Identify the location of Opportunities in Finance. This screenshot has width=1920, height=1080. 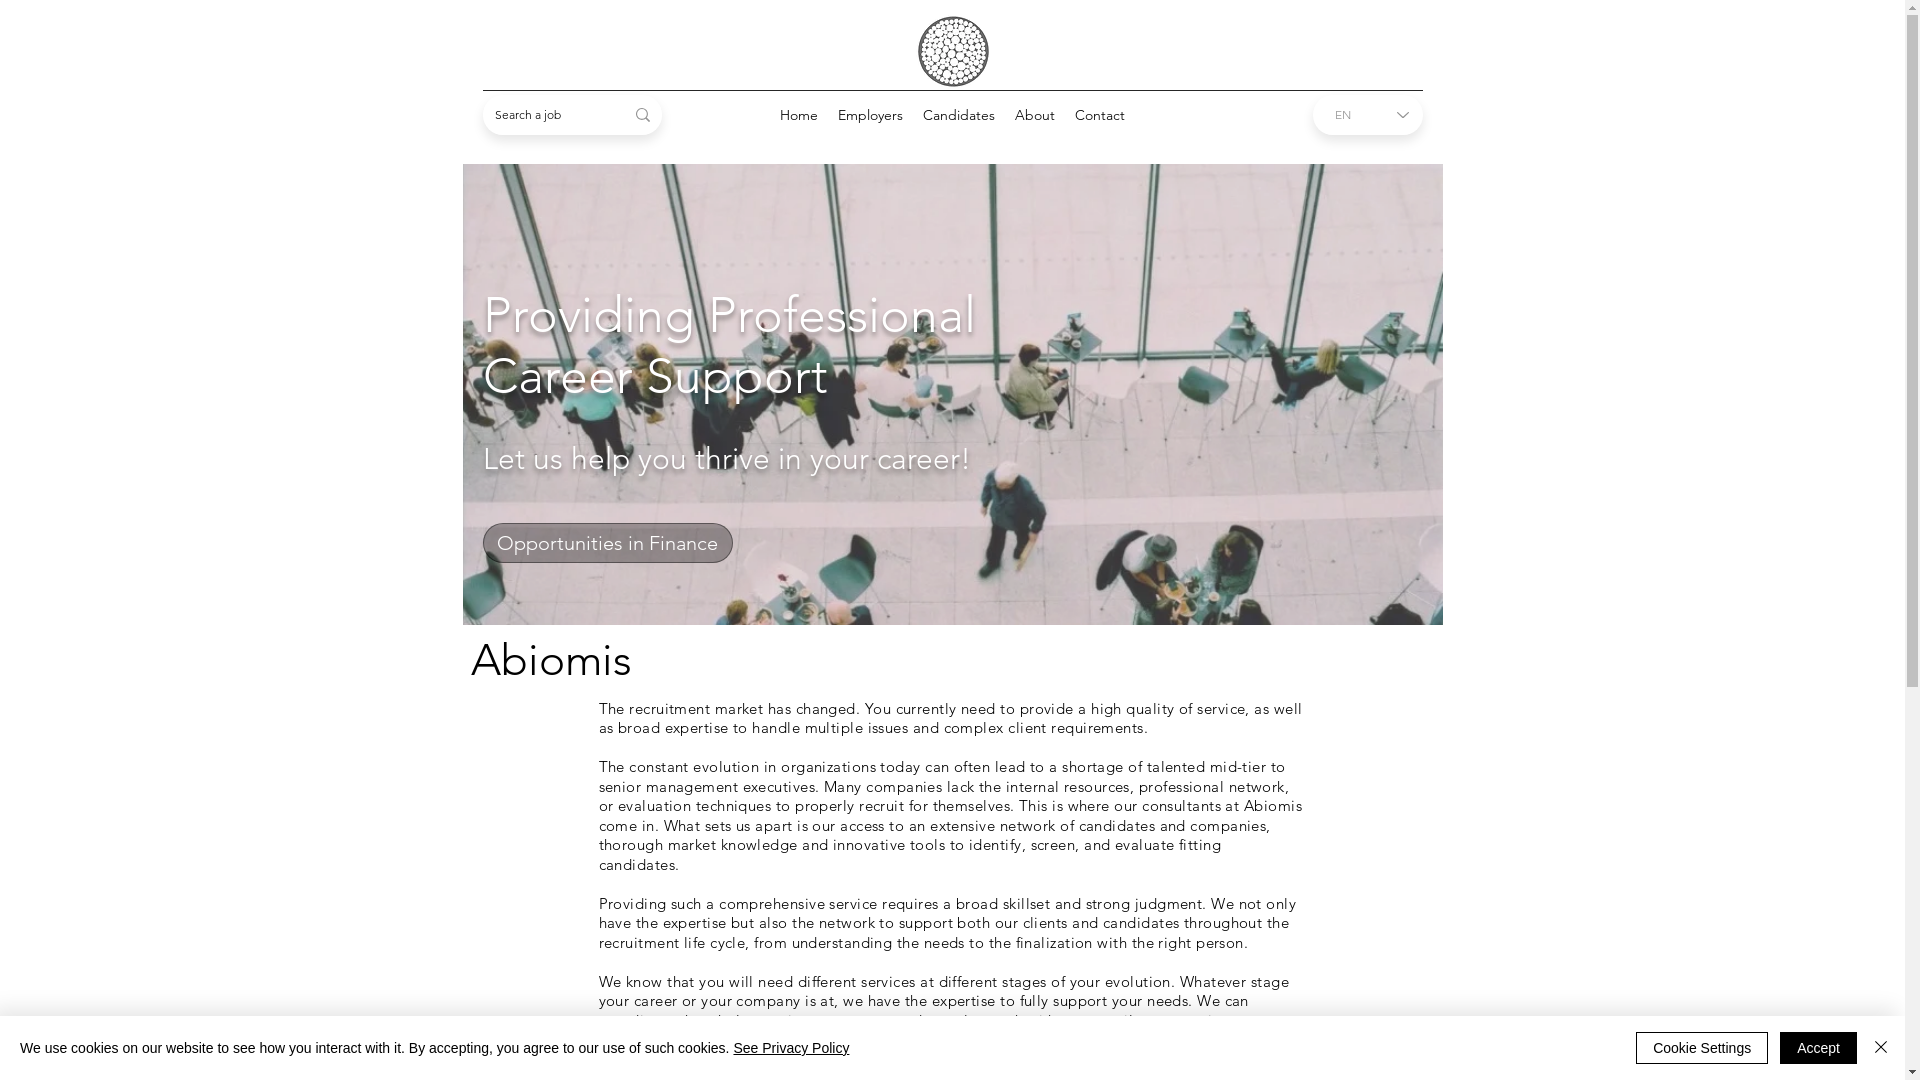
(607, 542).